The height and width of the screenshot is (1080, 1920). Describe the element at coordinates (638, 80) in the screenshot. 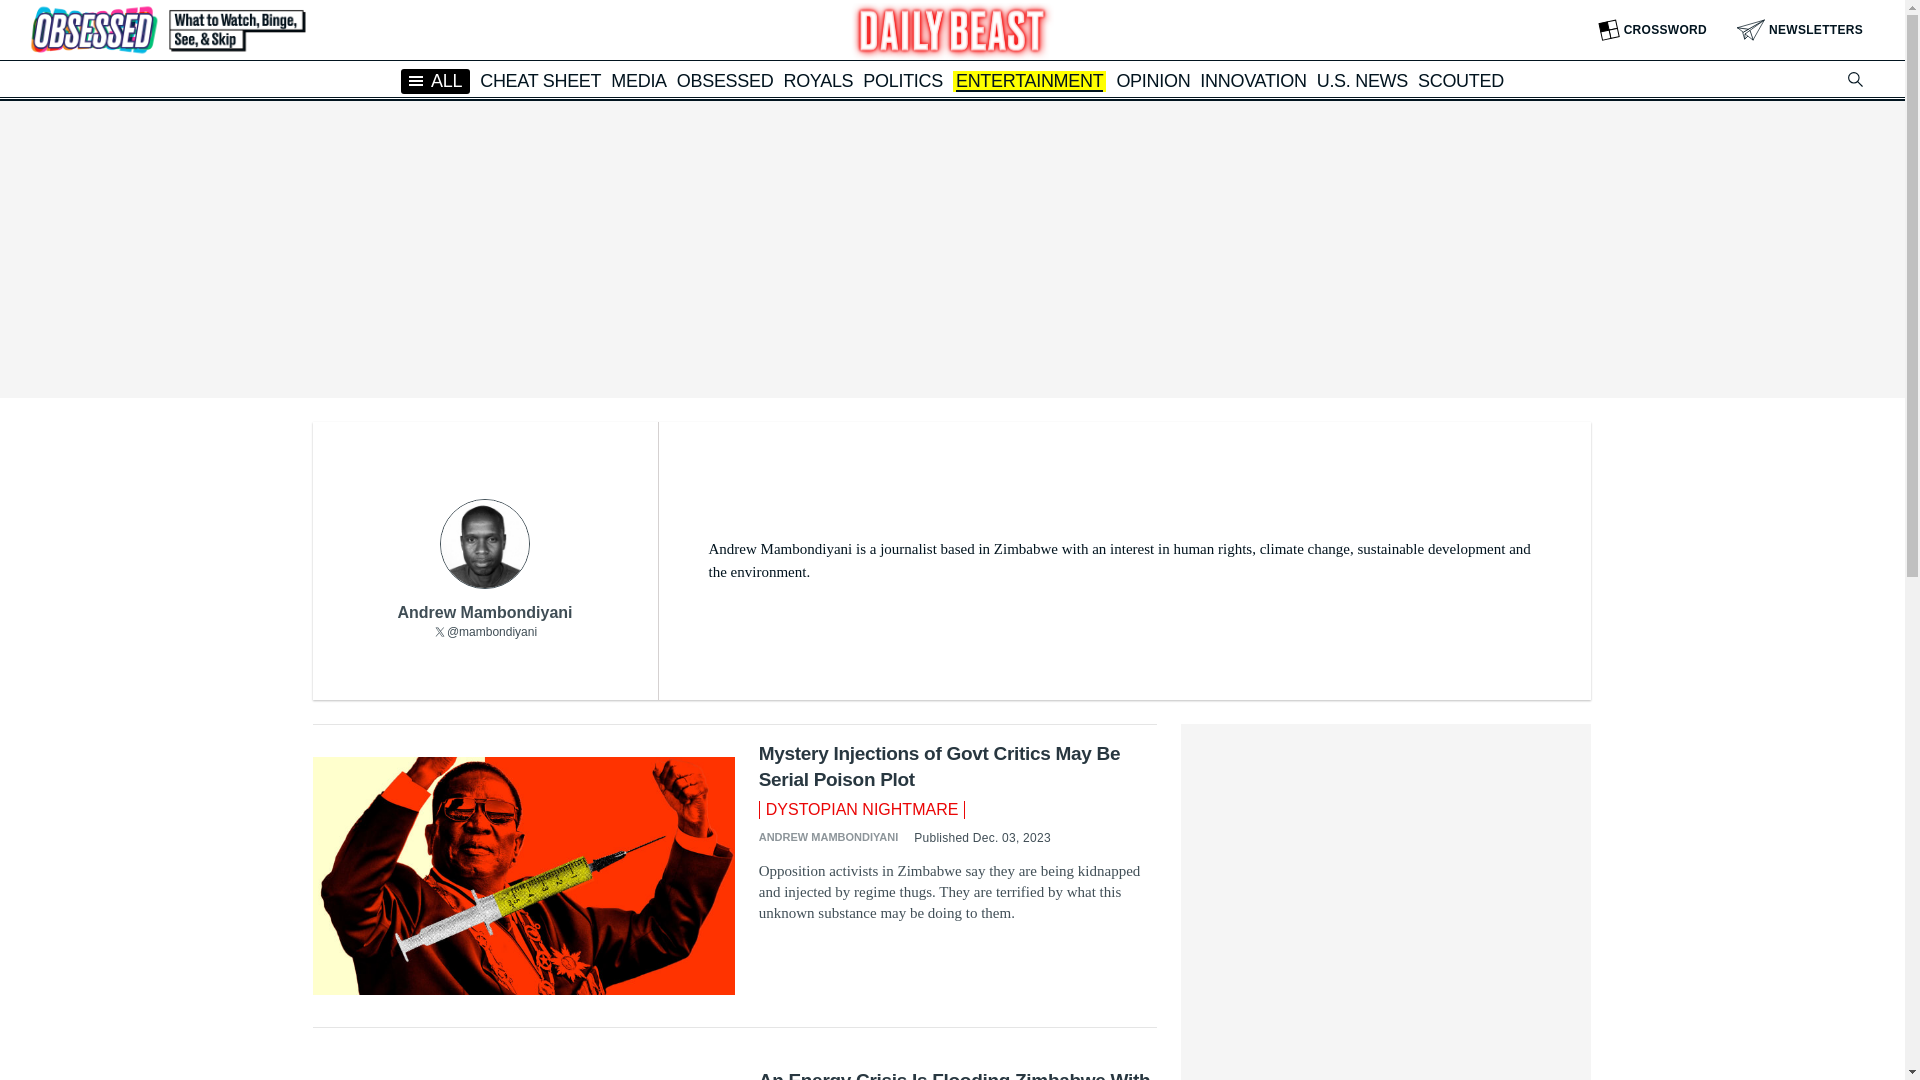

I see `MEDIA` at that location.